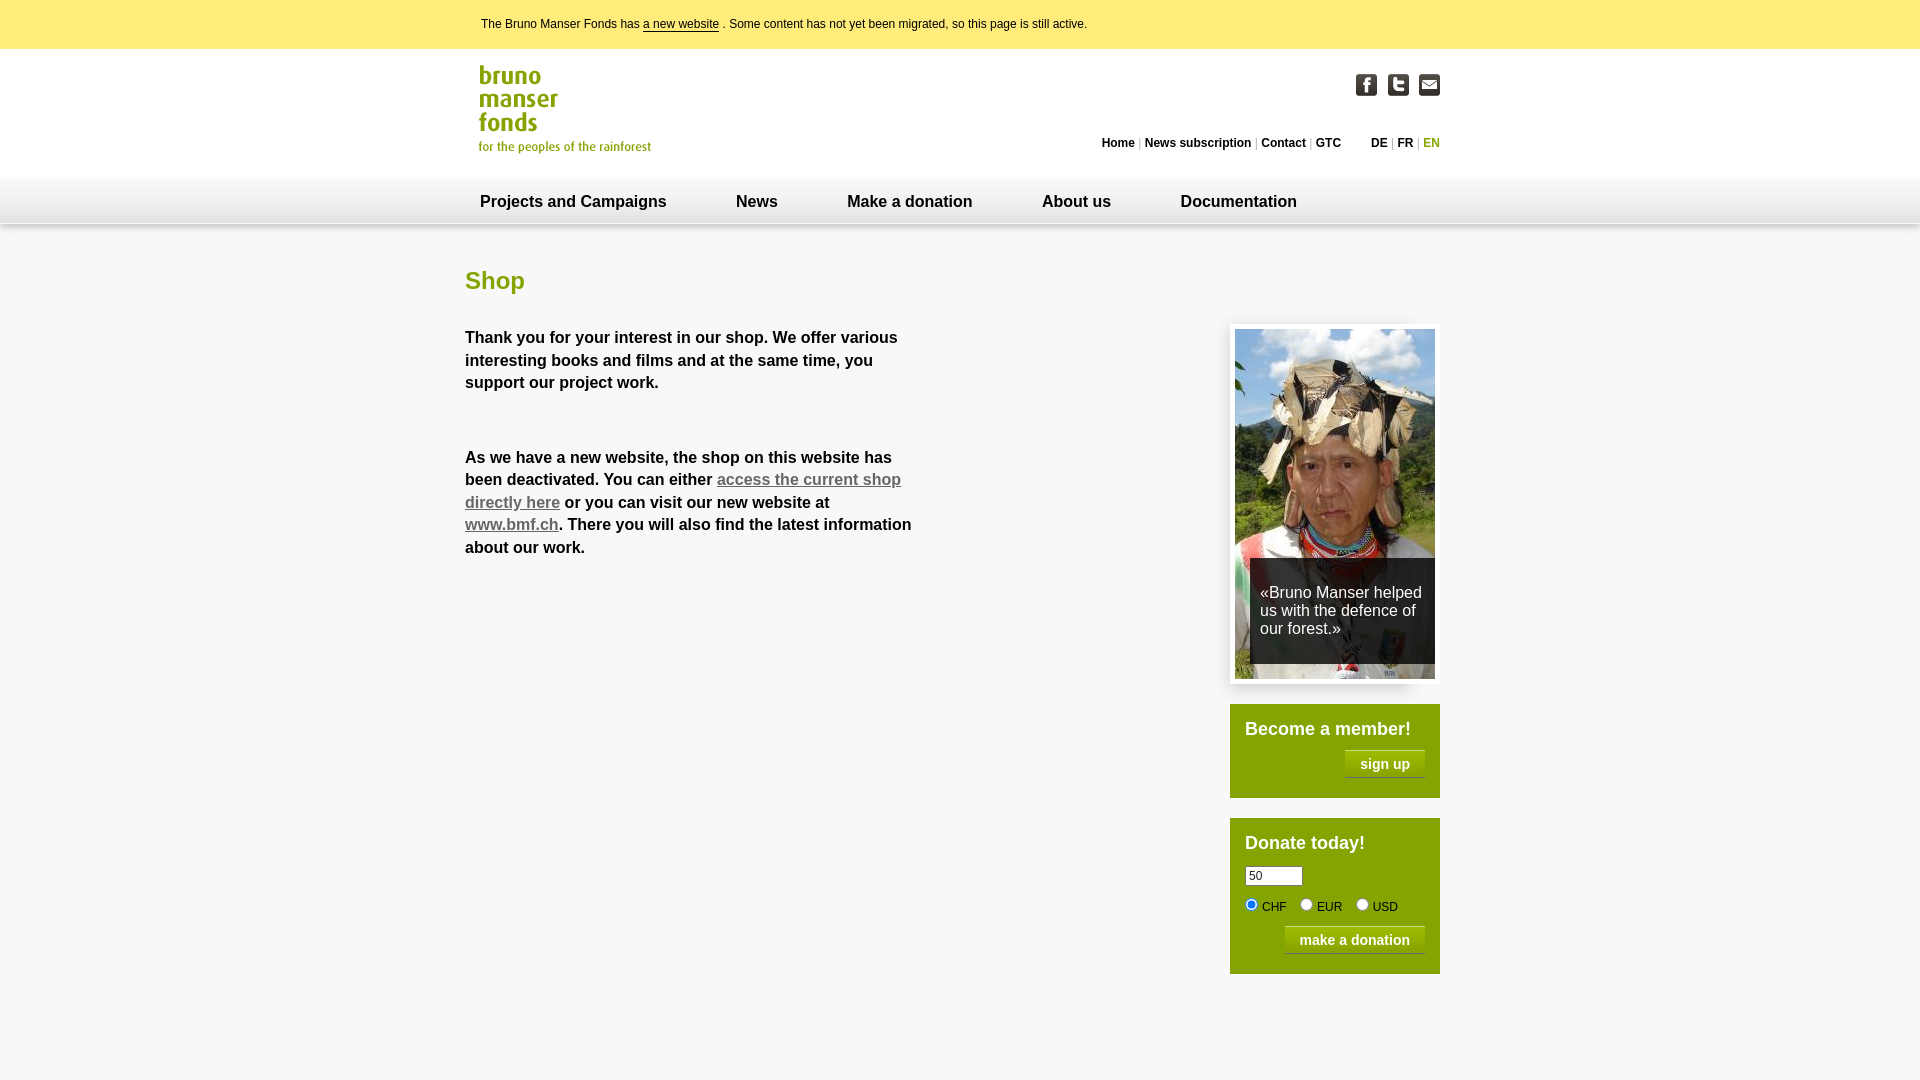  I want to click on Make a donation, so click(910, 202).